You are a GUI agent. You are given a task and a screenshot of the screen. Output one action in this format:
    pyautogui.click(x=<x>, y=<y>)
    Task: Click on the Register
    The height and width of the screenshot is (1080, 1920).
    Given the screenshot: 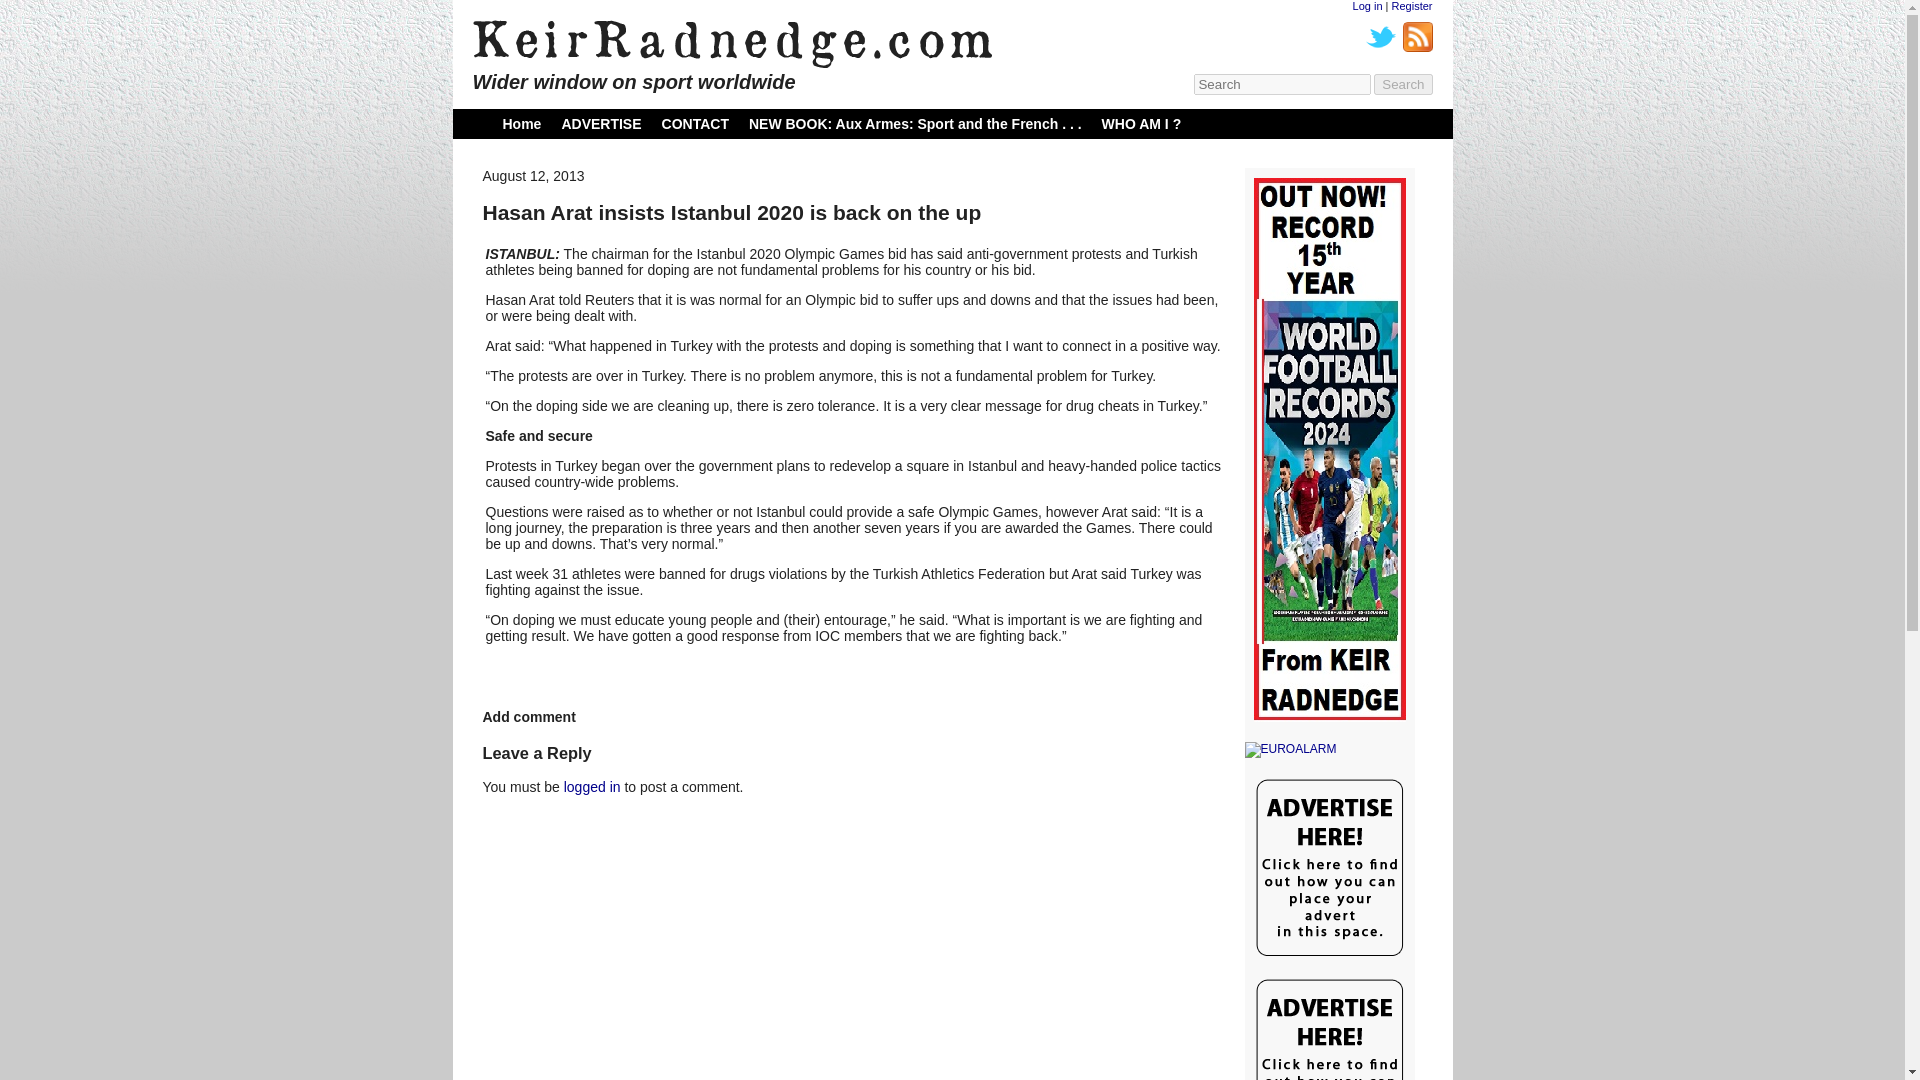 What is the action you would take?
    pyautogui.click(x=1412, y=6)
    